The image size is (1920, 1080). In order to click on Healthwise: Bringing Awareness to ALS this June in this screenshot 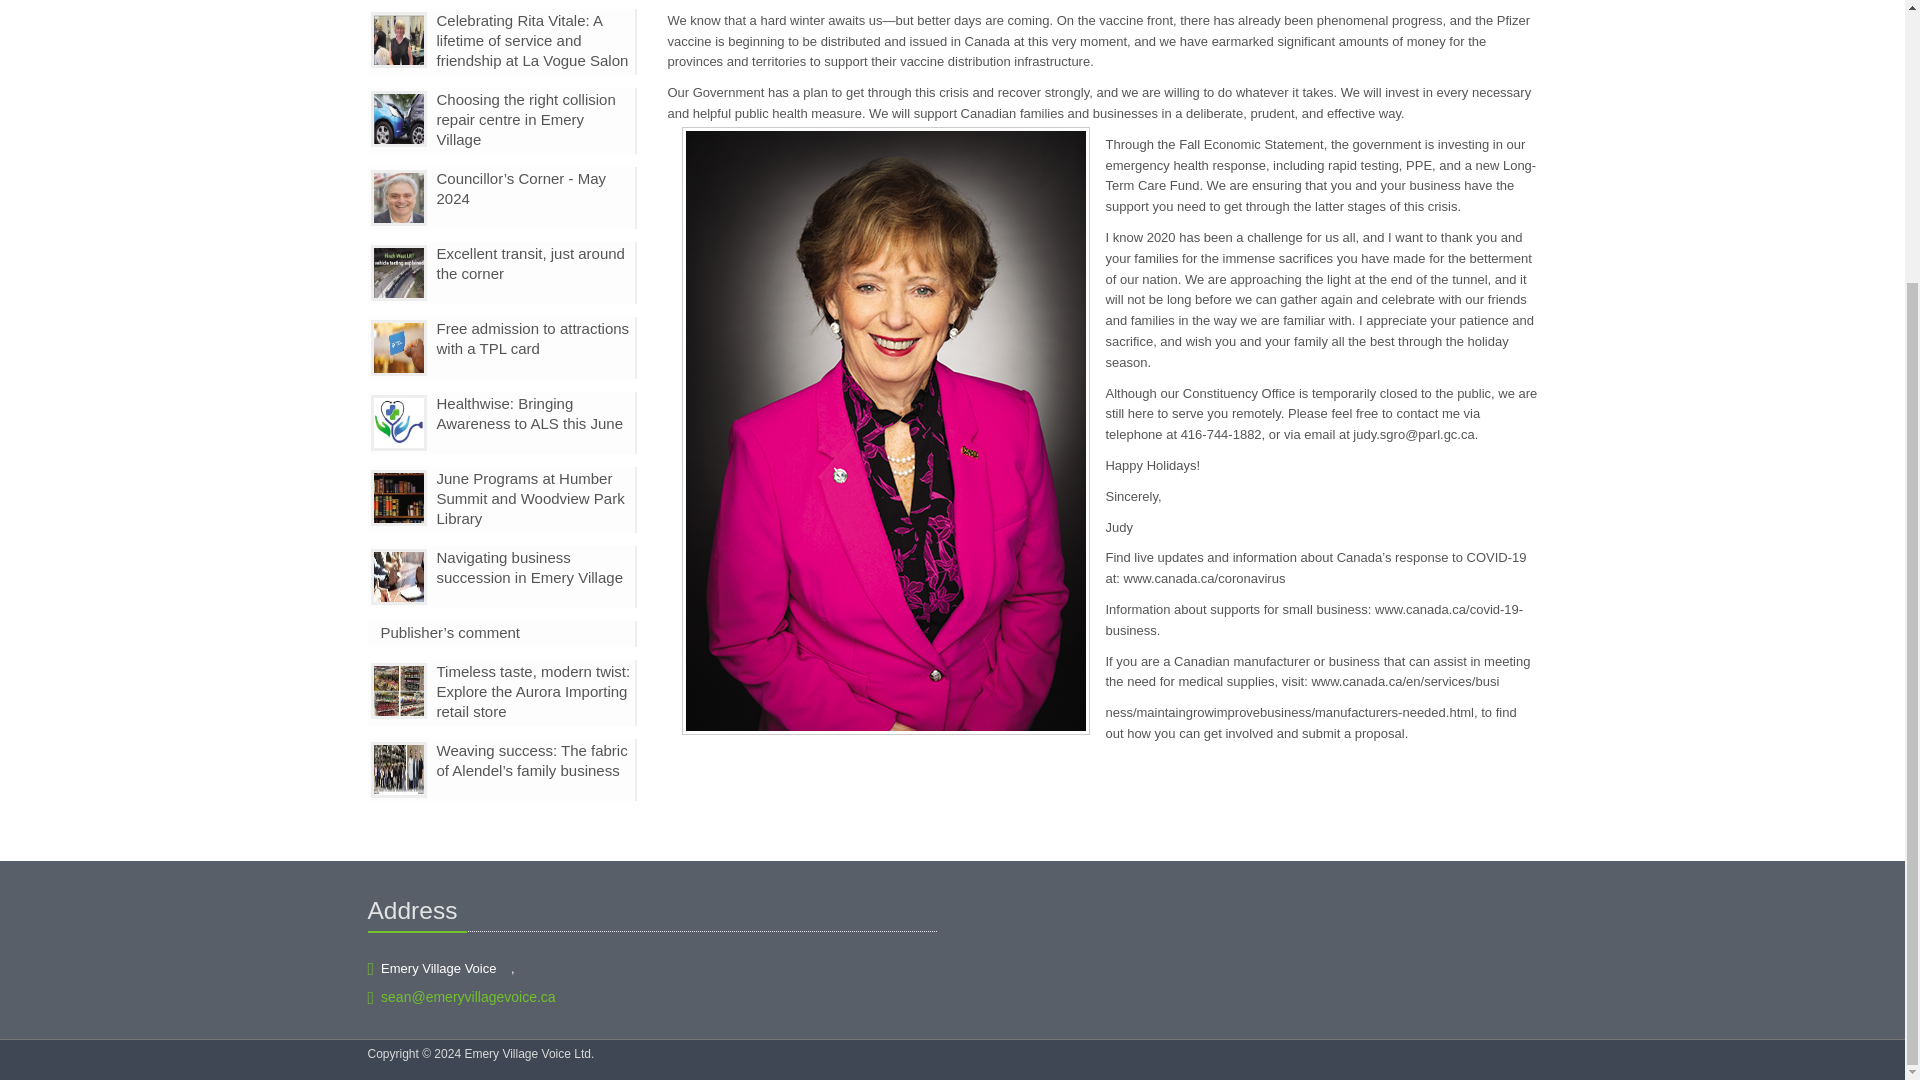, I will do `click(528, 414)`.